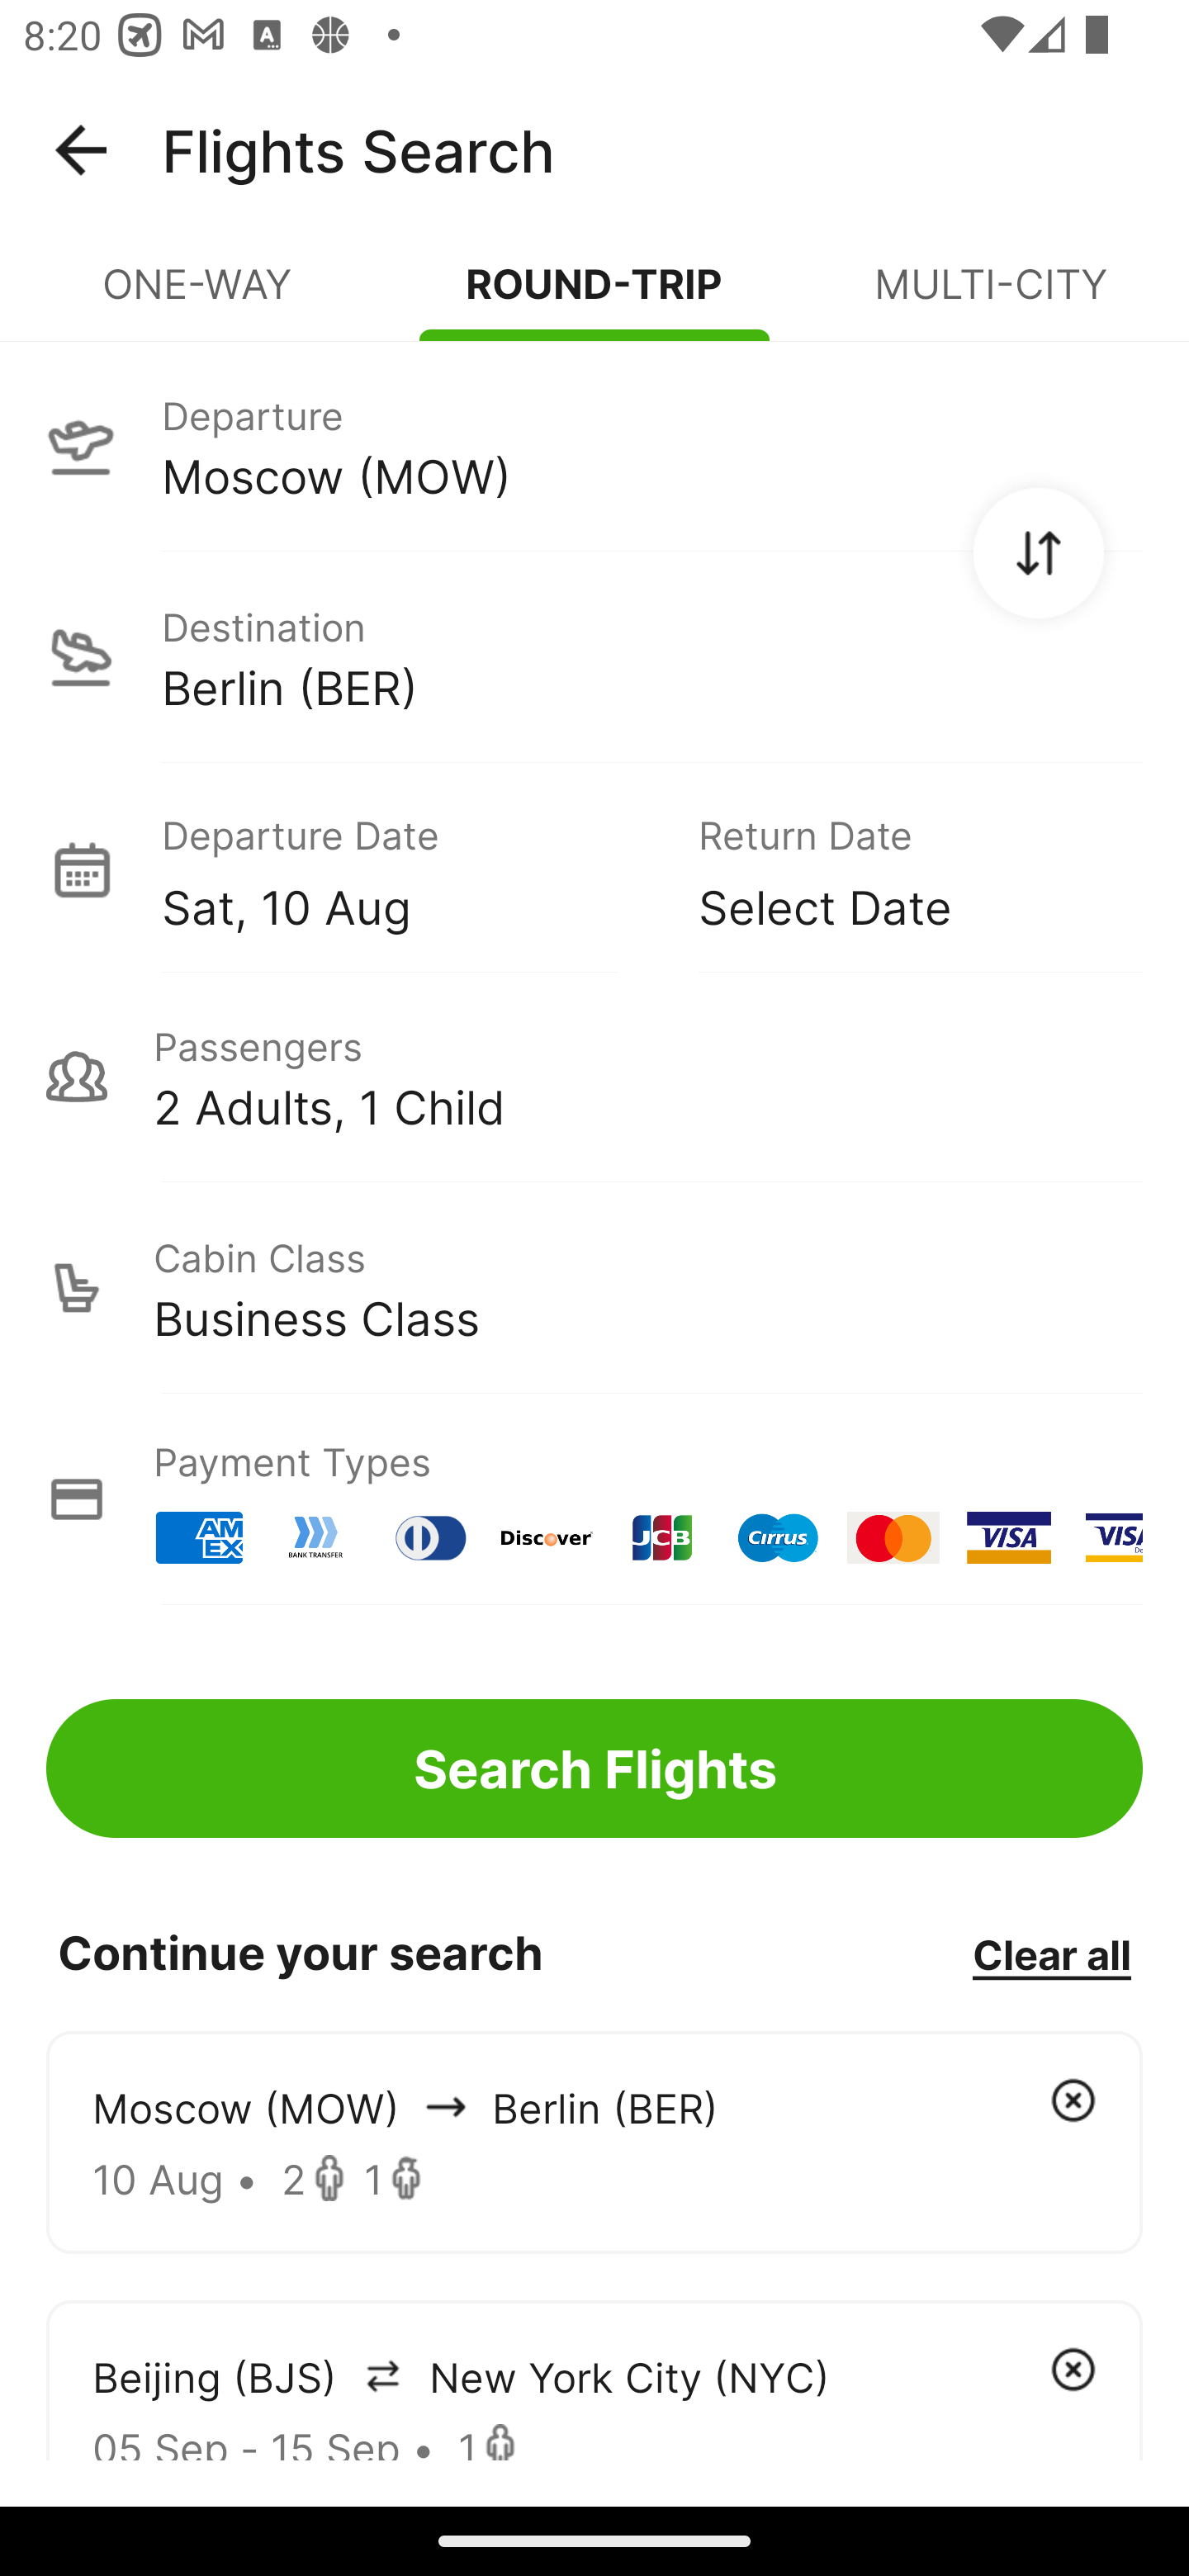 Image resolution: width=1189 pixels, height=2576 pixels. Describe the element at coordinates (594, 657) in the screenshot. I see `Destination Berlin (BER)` at that location.